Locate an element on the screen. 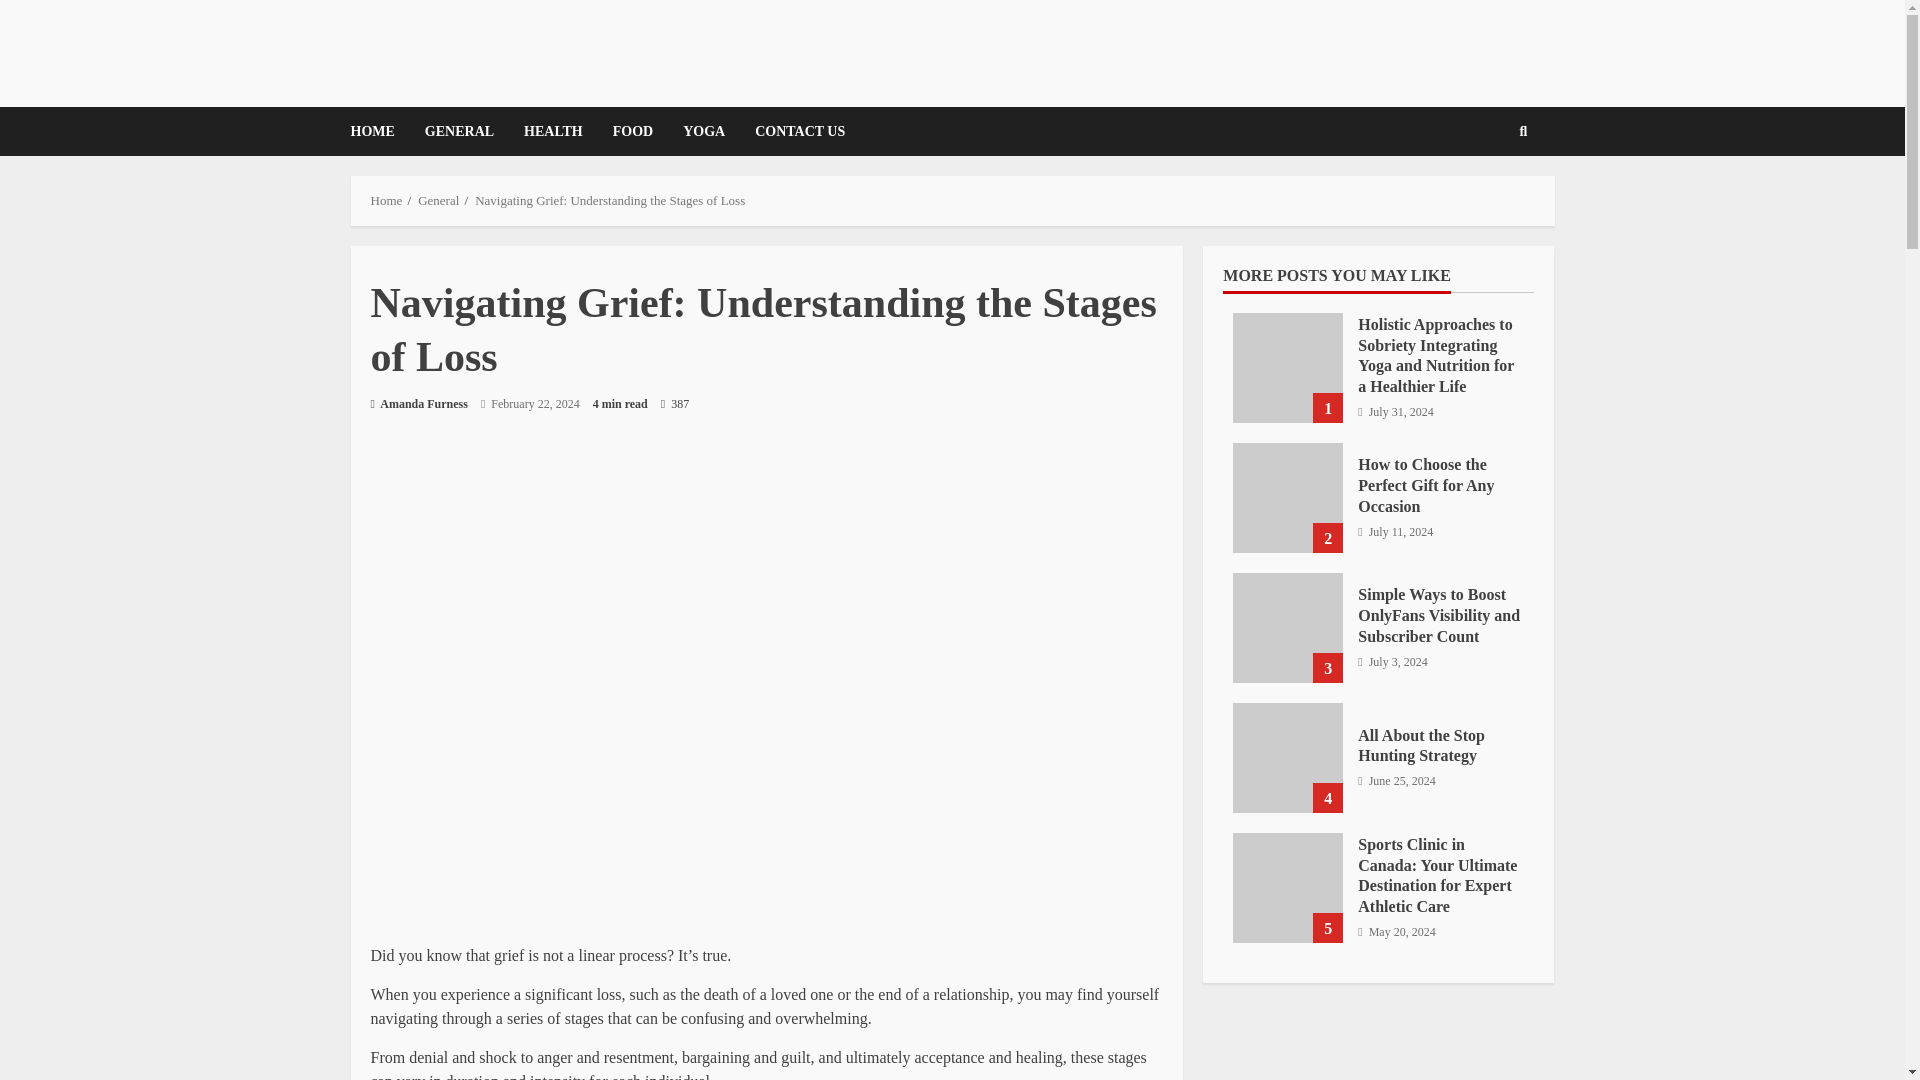  HOME is located at coordinates (378, 130).